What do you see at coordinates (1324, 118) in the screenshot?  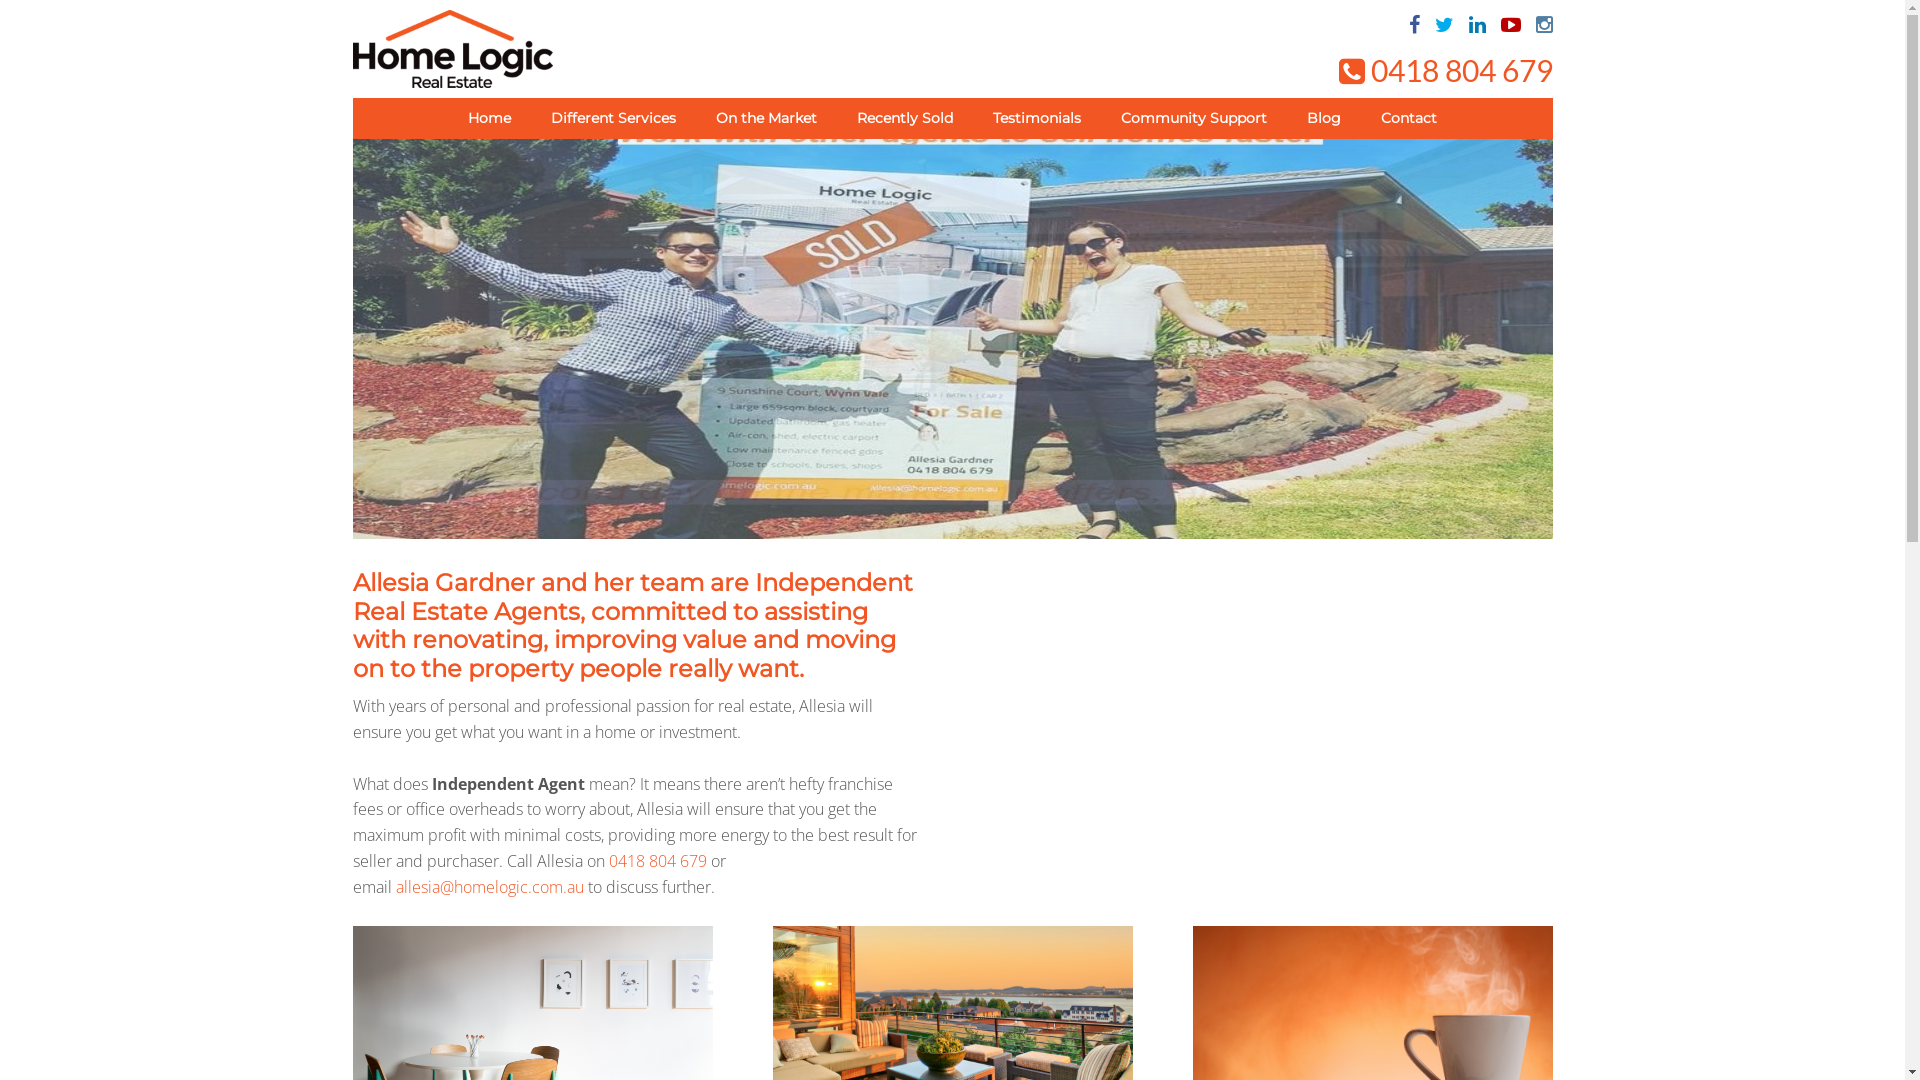 I see `Blog` at bounding box center [1324, 118].